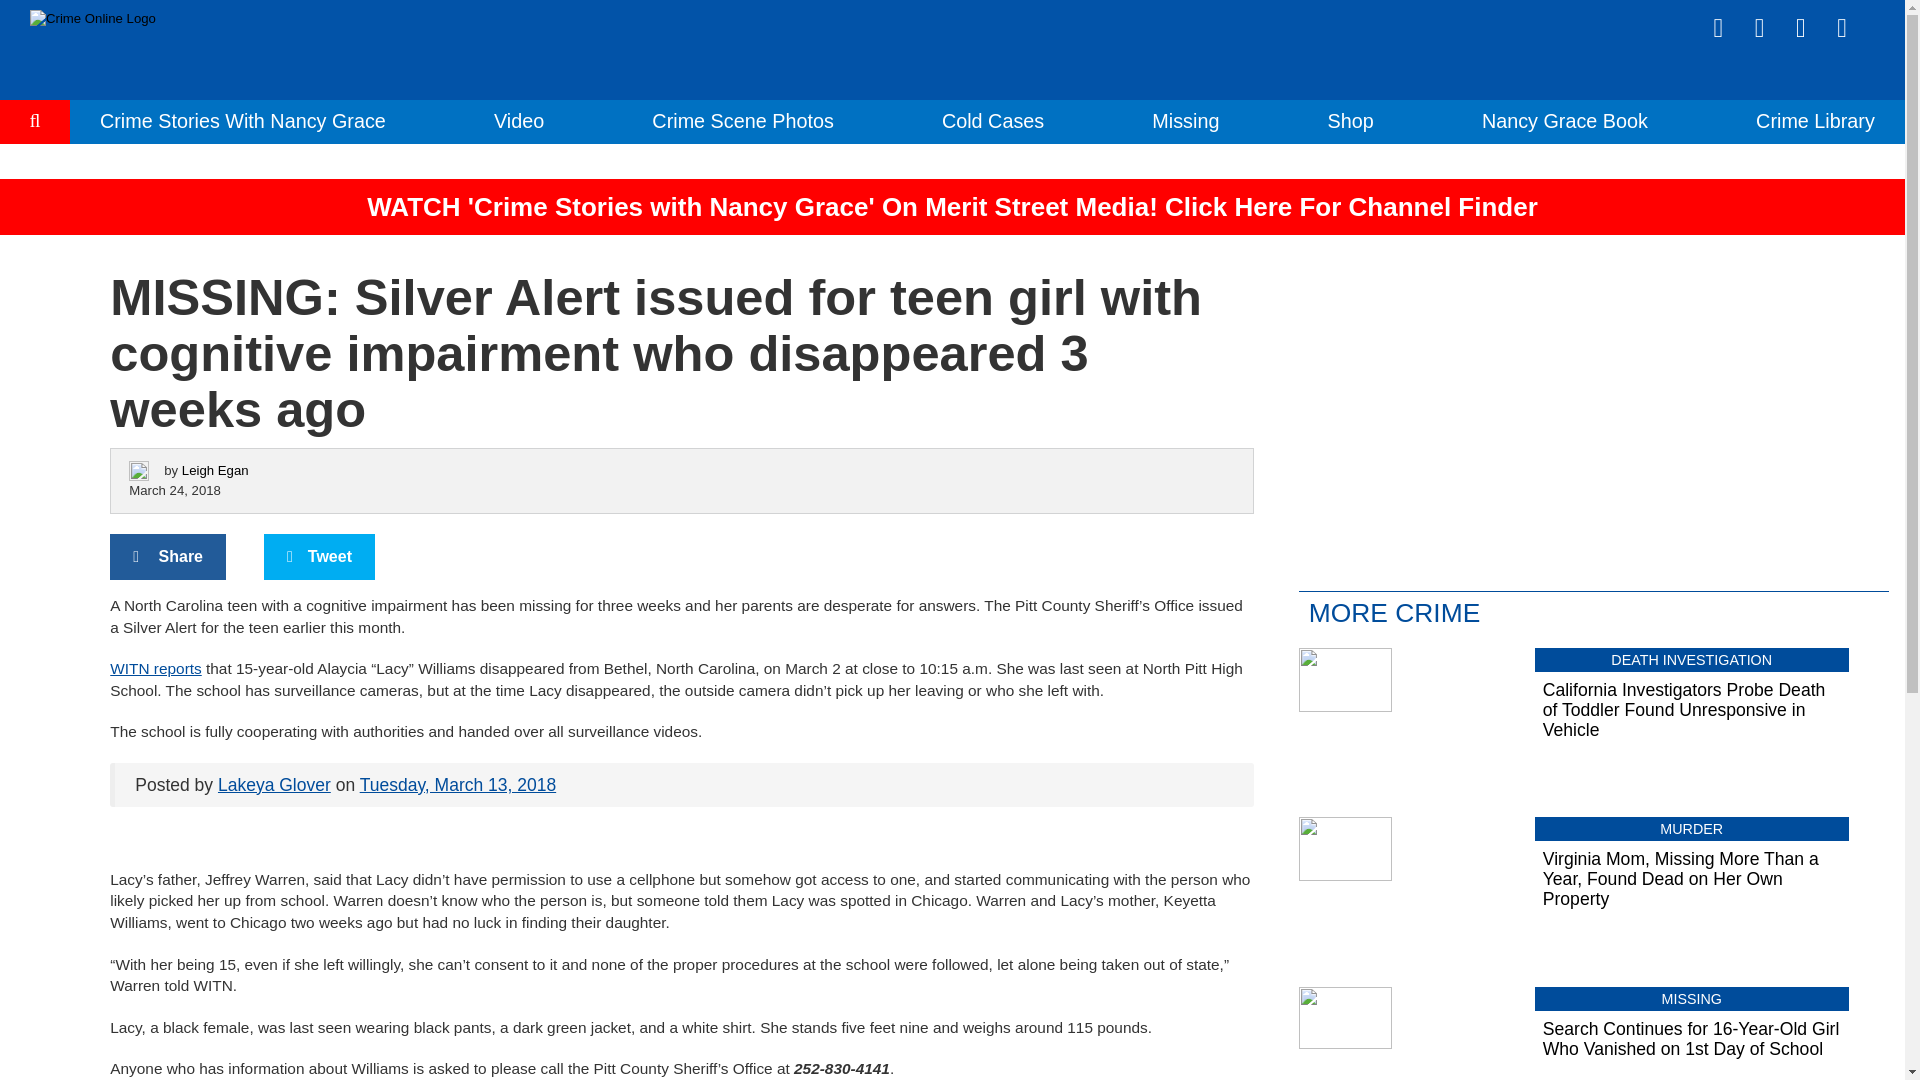 The image size is (1920, 1080). I want to click on Search, so click(36, 182).